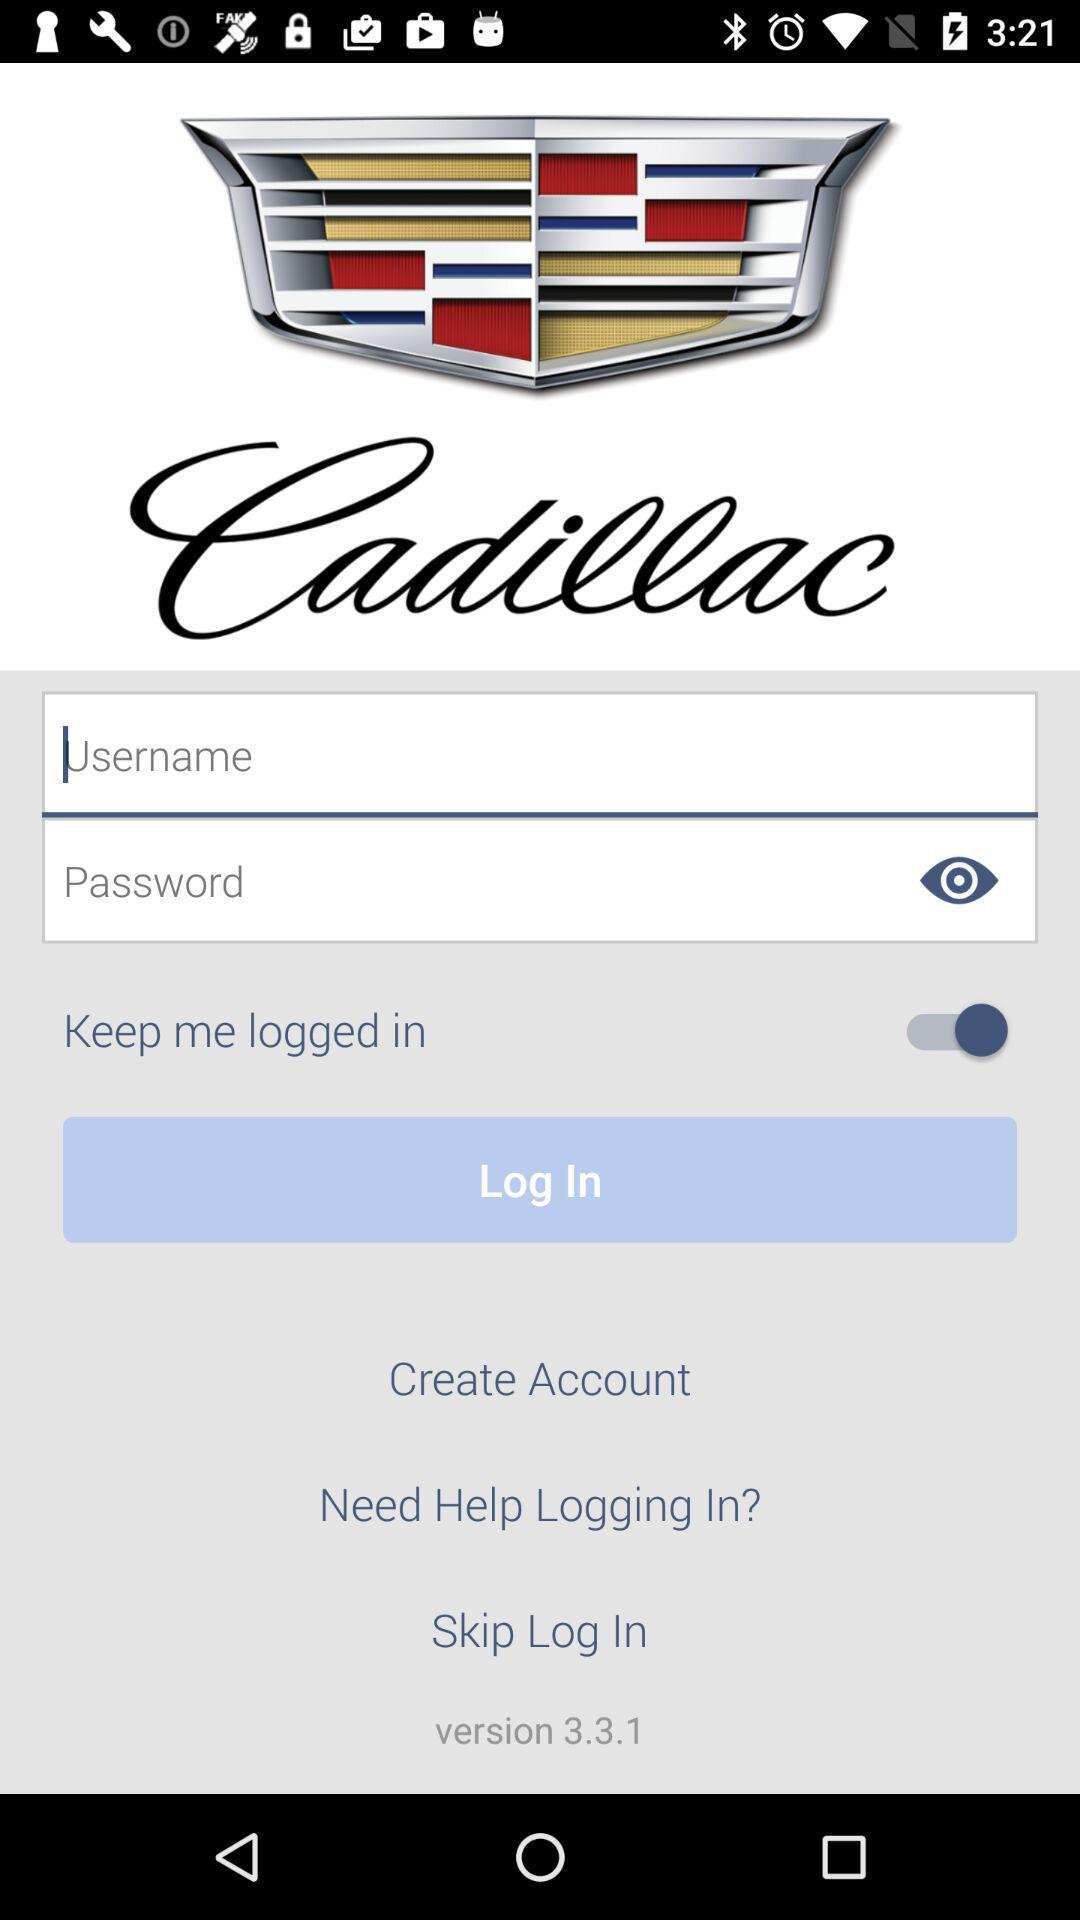  Describe the element at coordinates (540, 880) in the screenshot. I see `choose item above keep me logged` at that location.